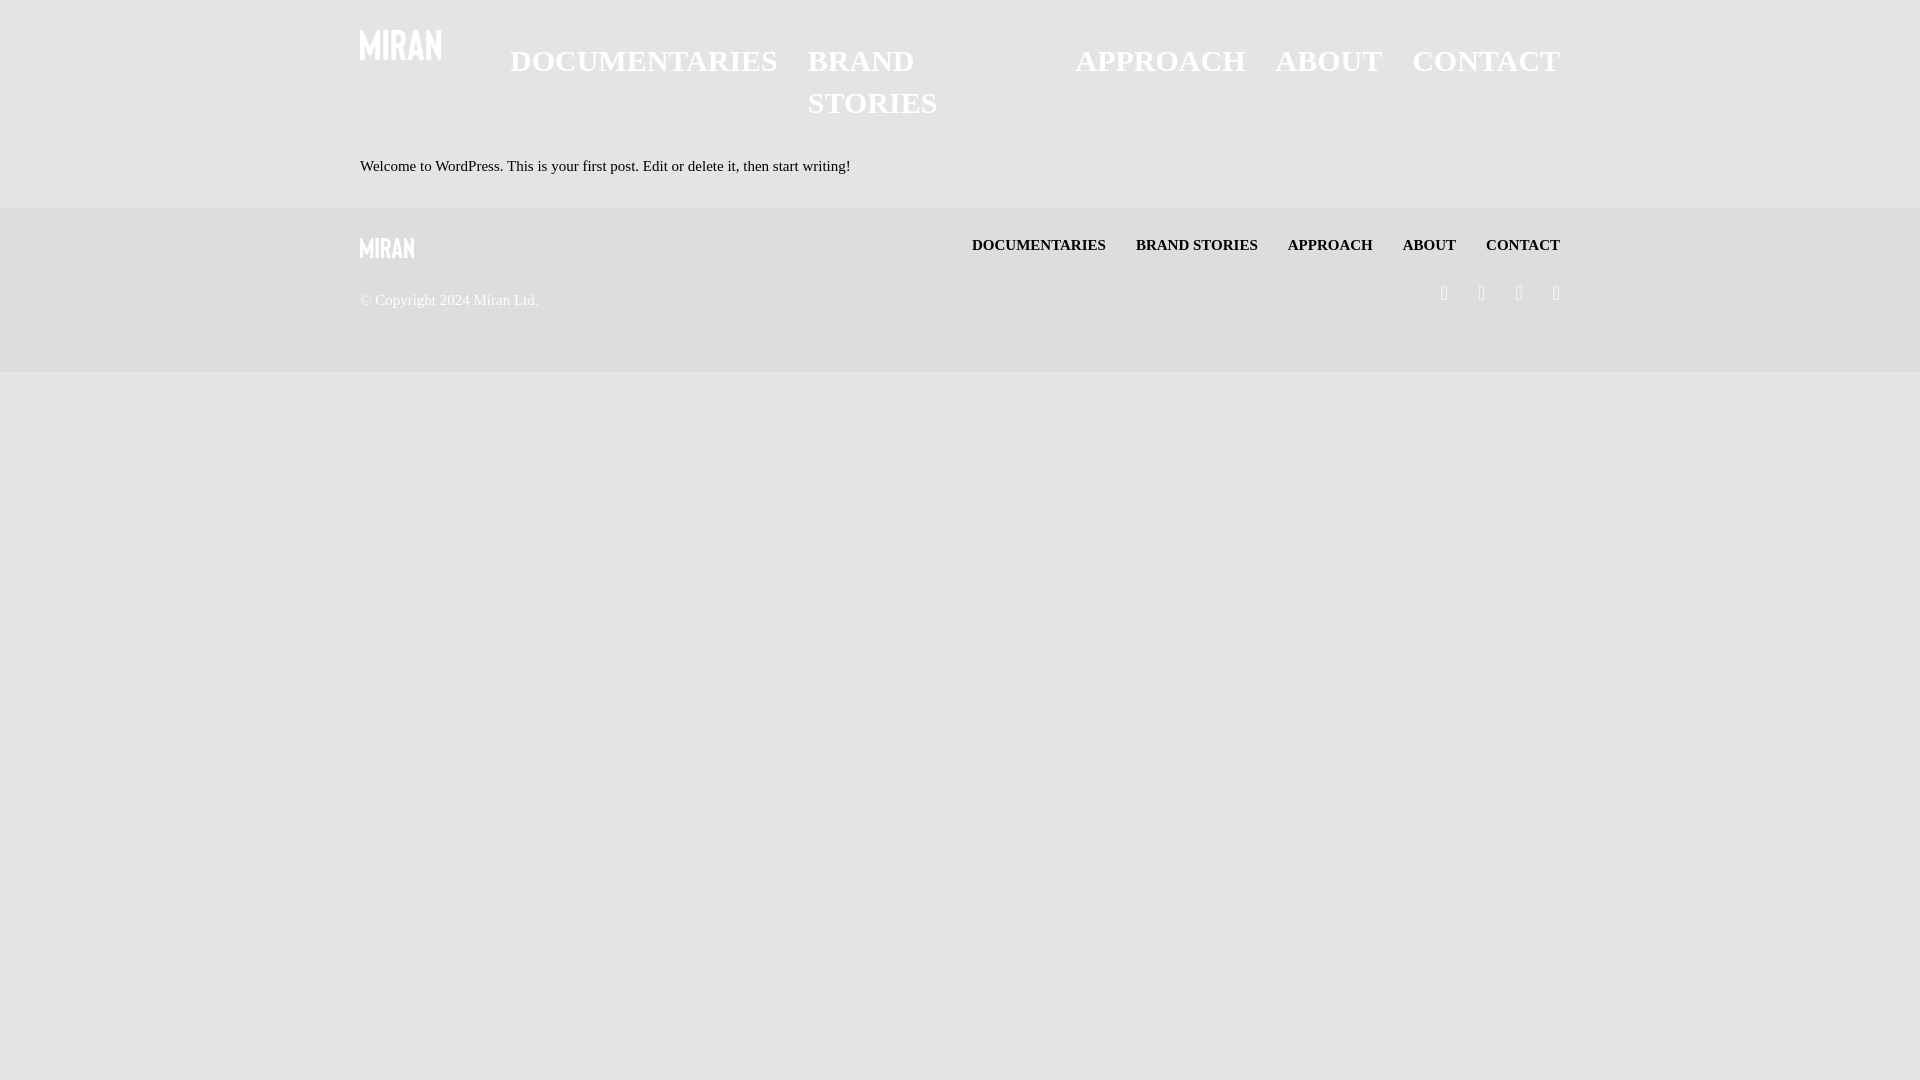  Describe the element at coordinates (1038, 244) in the screenshot. I see `DOCUMENTARIES` at that location.